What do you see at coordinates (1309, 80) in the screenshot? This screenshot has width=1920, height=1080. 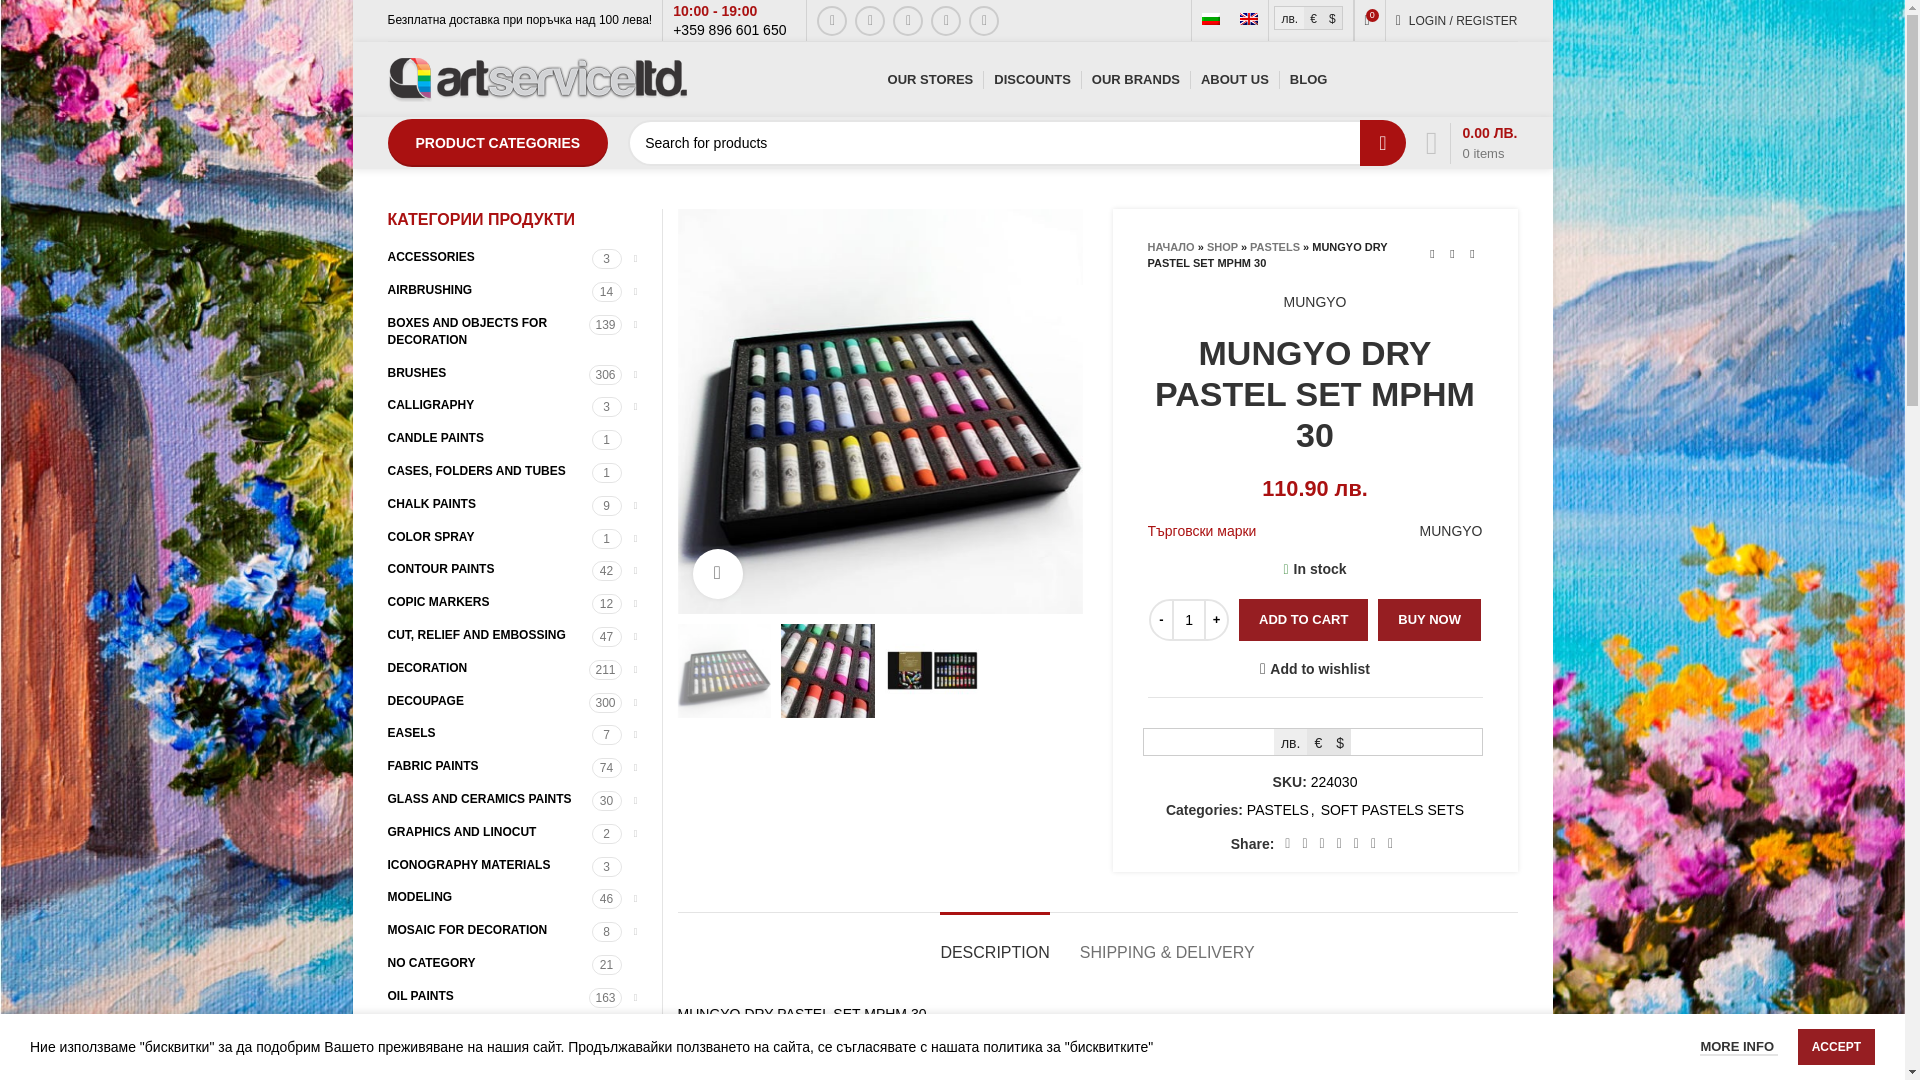 I see `BLOG` at bounding box center [1309, 80].